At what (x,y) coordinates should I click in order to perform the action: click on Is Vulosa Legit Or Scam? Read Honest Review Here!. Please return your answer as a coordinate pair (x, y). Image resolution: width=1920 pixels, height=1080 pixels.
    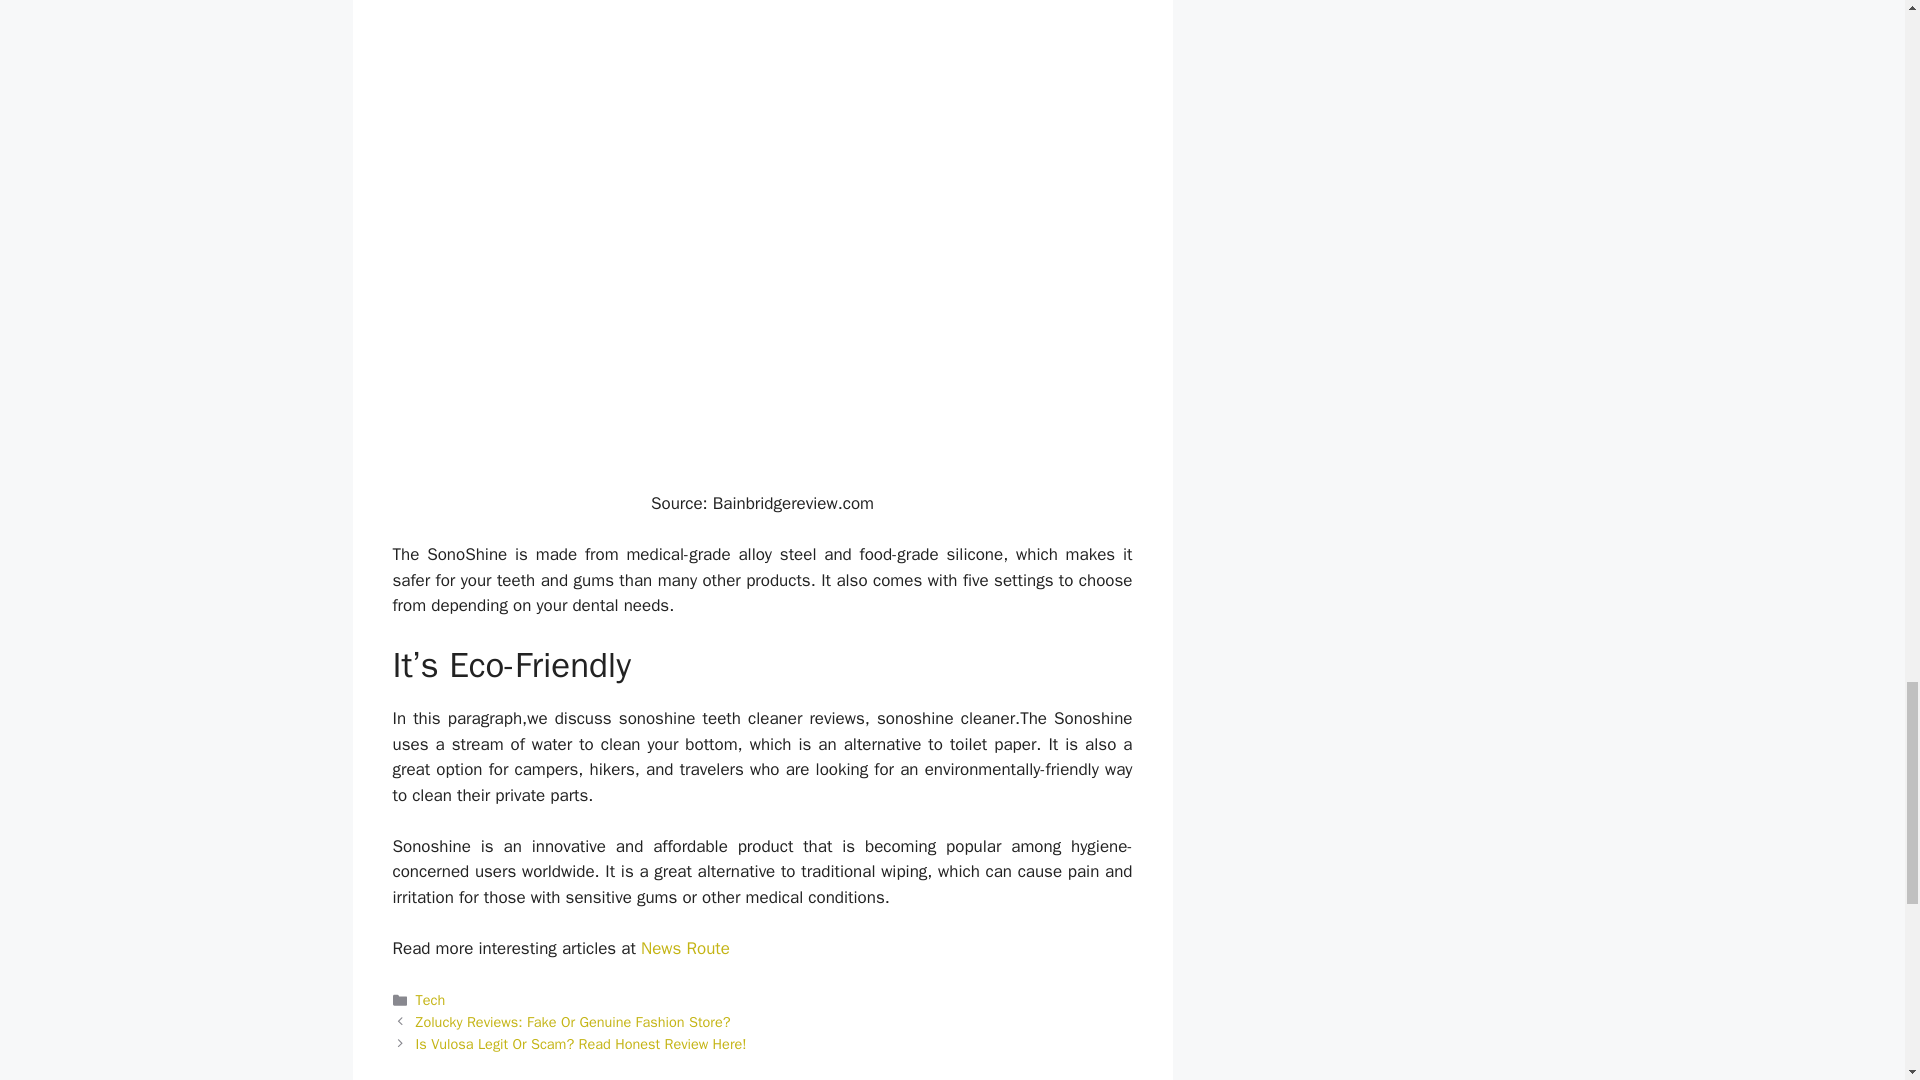
    Looking at the image, I should click on (581, 1044).